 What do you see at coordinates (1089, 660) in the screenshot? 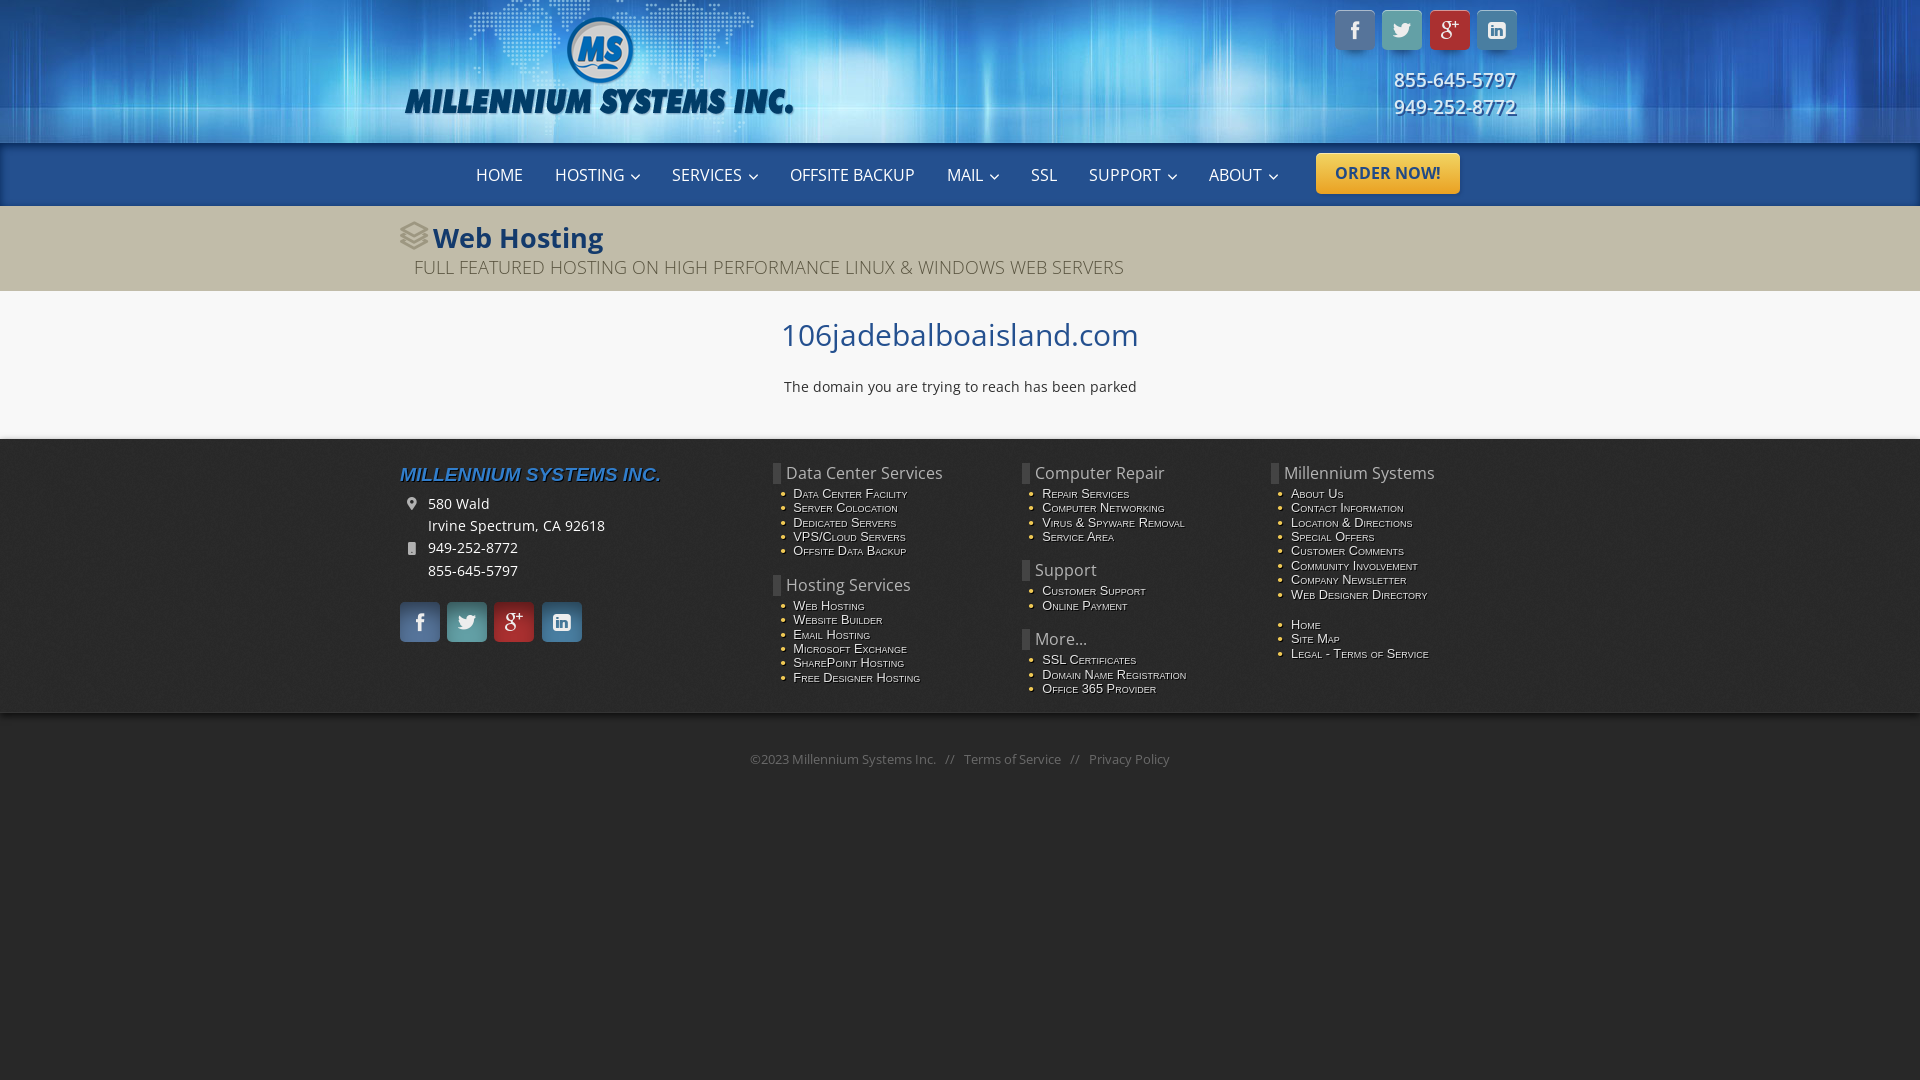
I see `SSL Certificates` at bounding box center [1089, 660].